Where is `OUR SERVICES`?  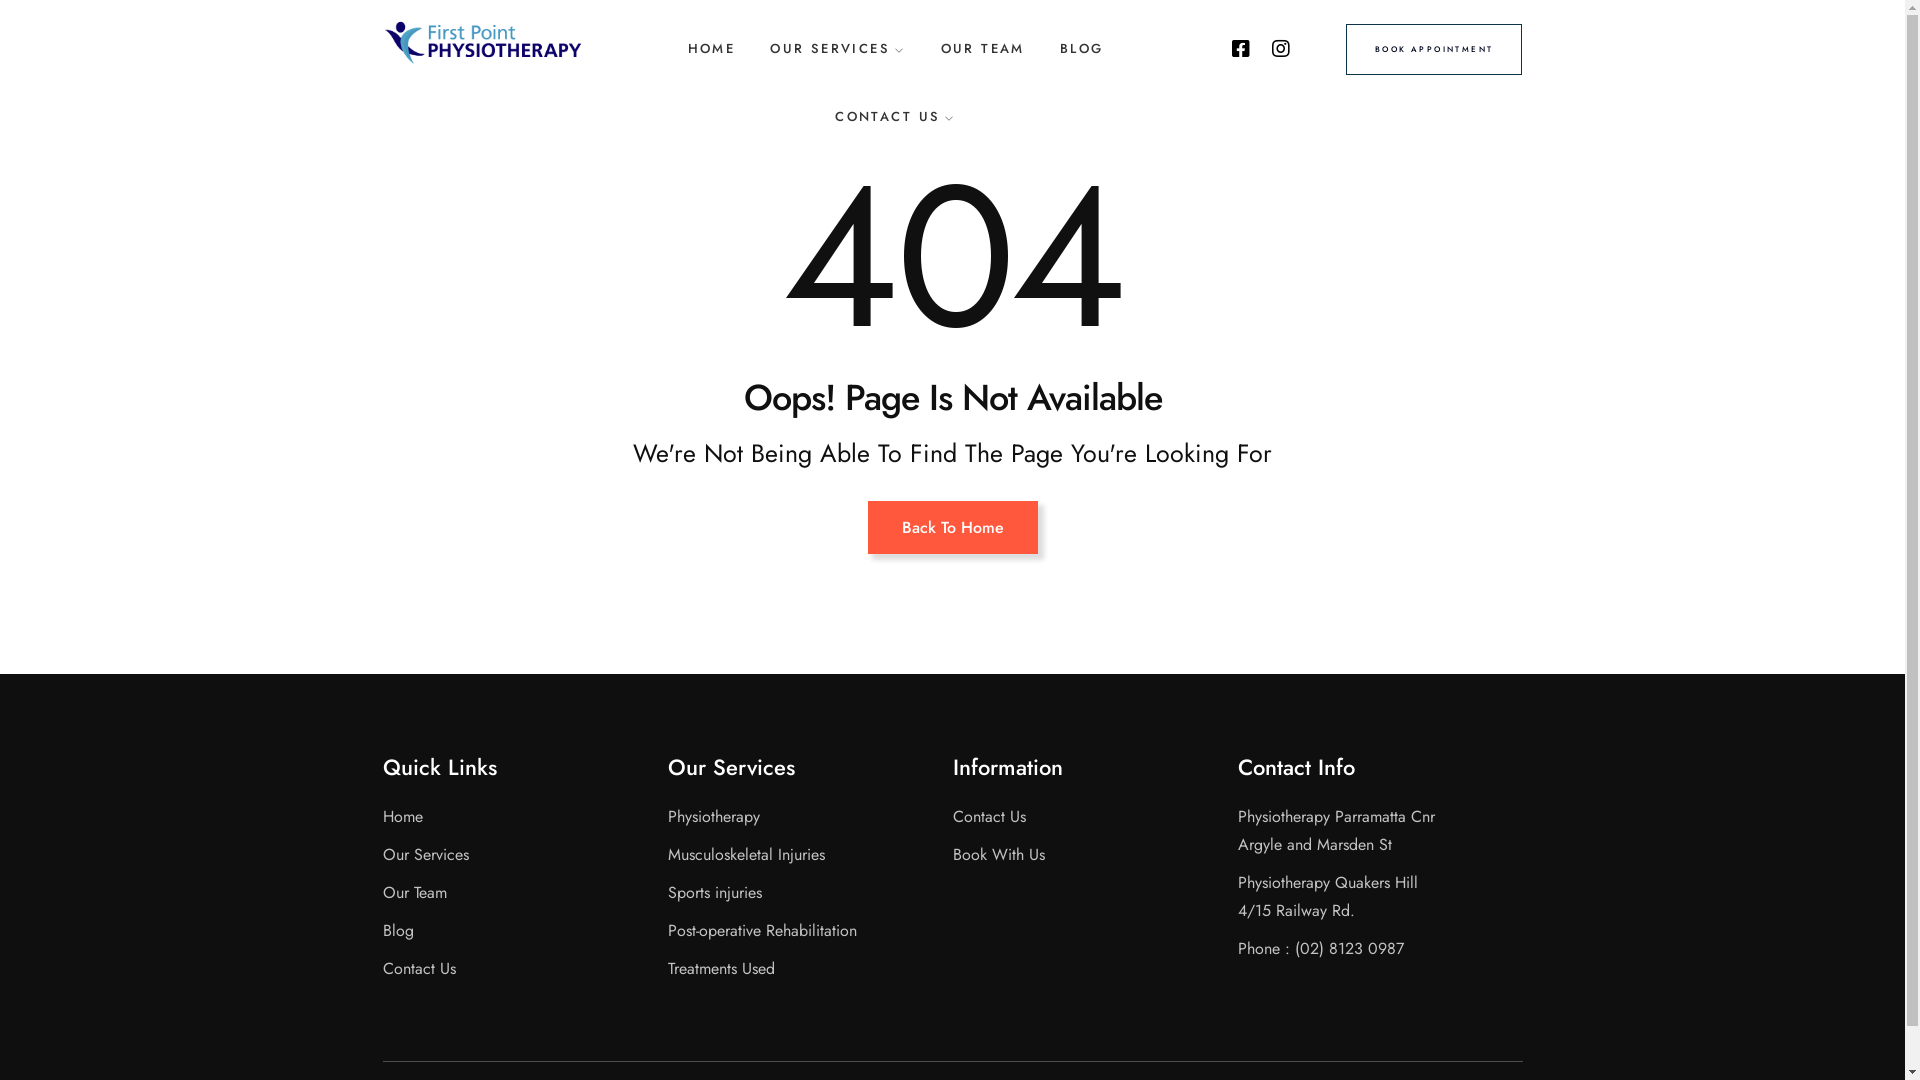
OUR SERVICES is located at coordinates (838, 48).